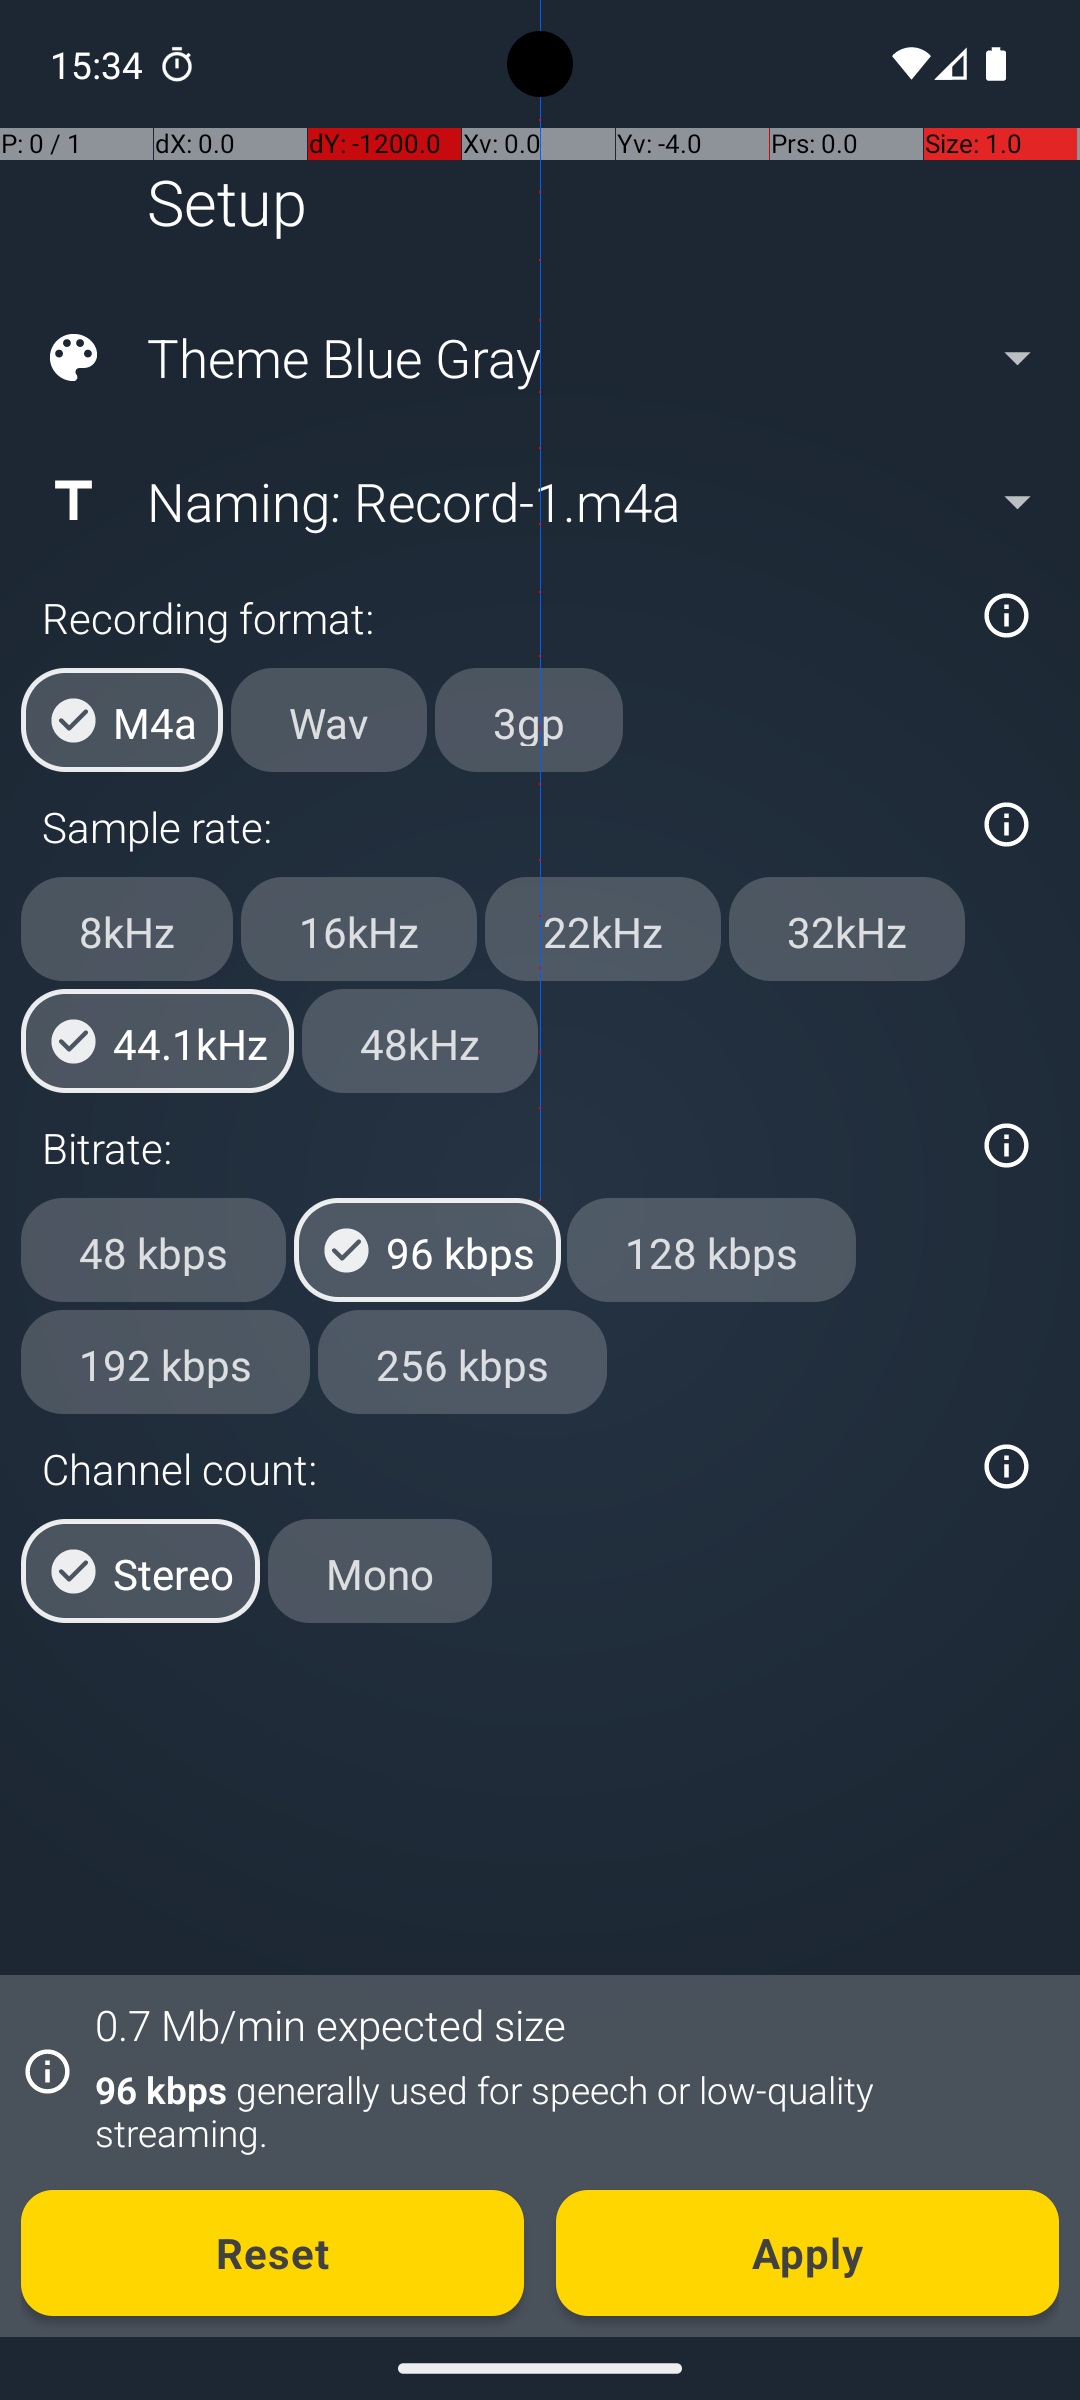 This screenshot has width=1080, height=2400. Describe the element at coordinates (908, 64) in the screenshot. I see `Wifi signal full.` at that location.